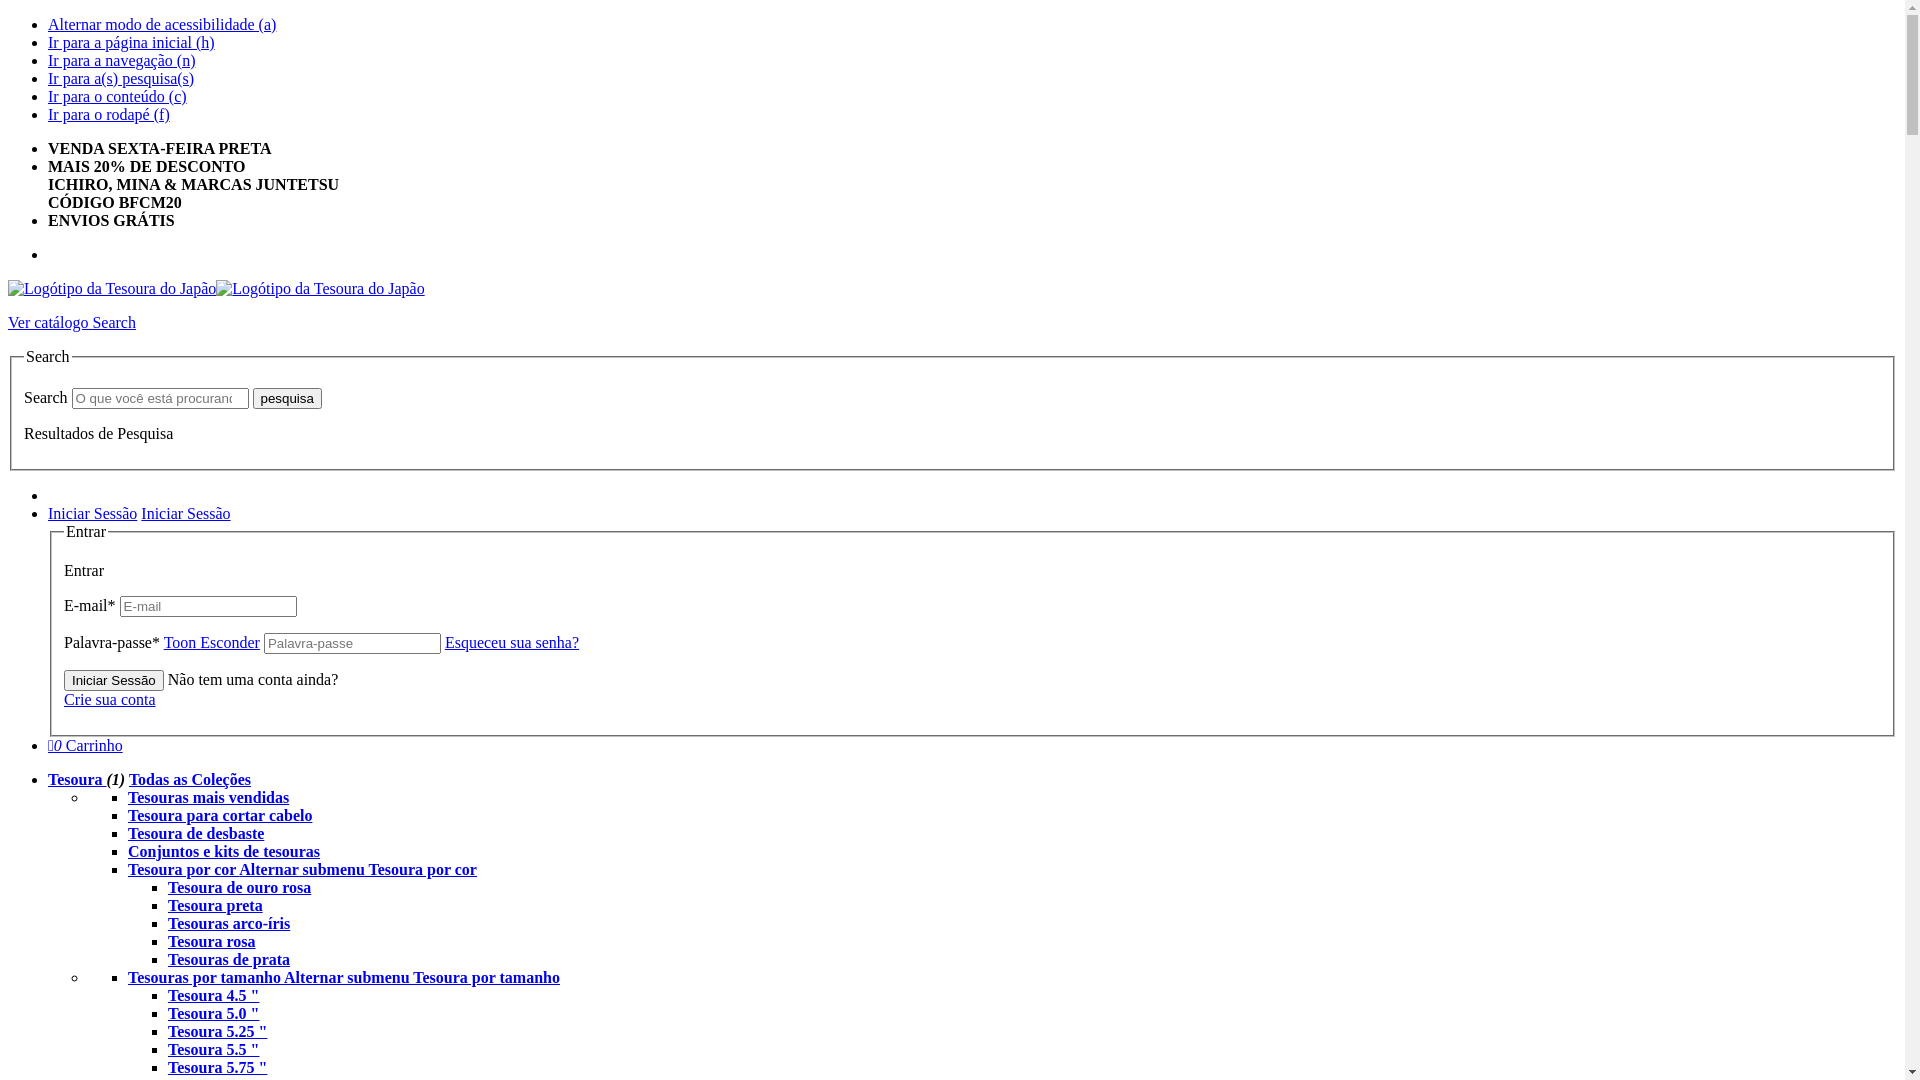 This screenshot has width=1920, height=1080. What do you see at coordinates (288, 398) in the screenshot?
I see `pesquisa` at bounding box center [288, 398].